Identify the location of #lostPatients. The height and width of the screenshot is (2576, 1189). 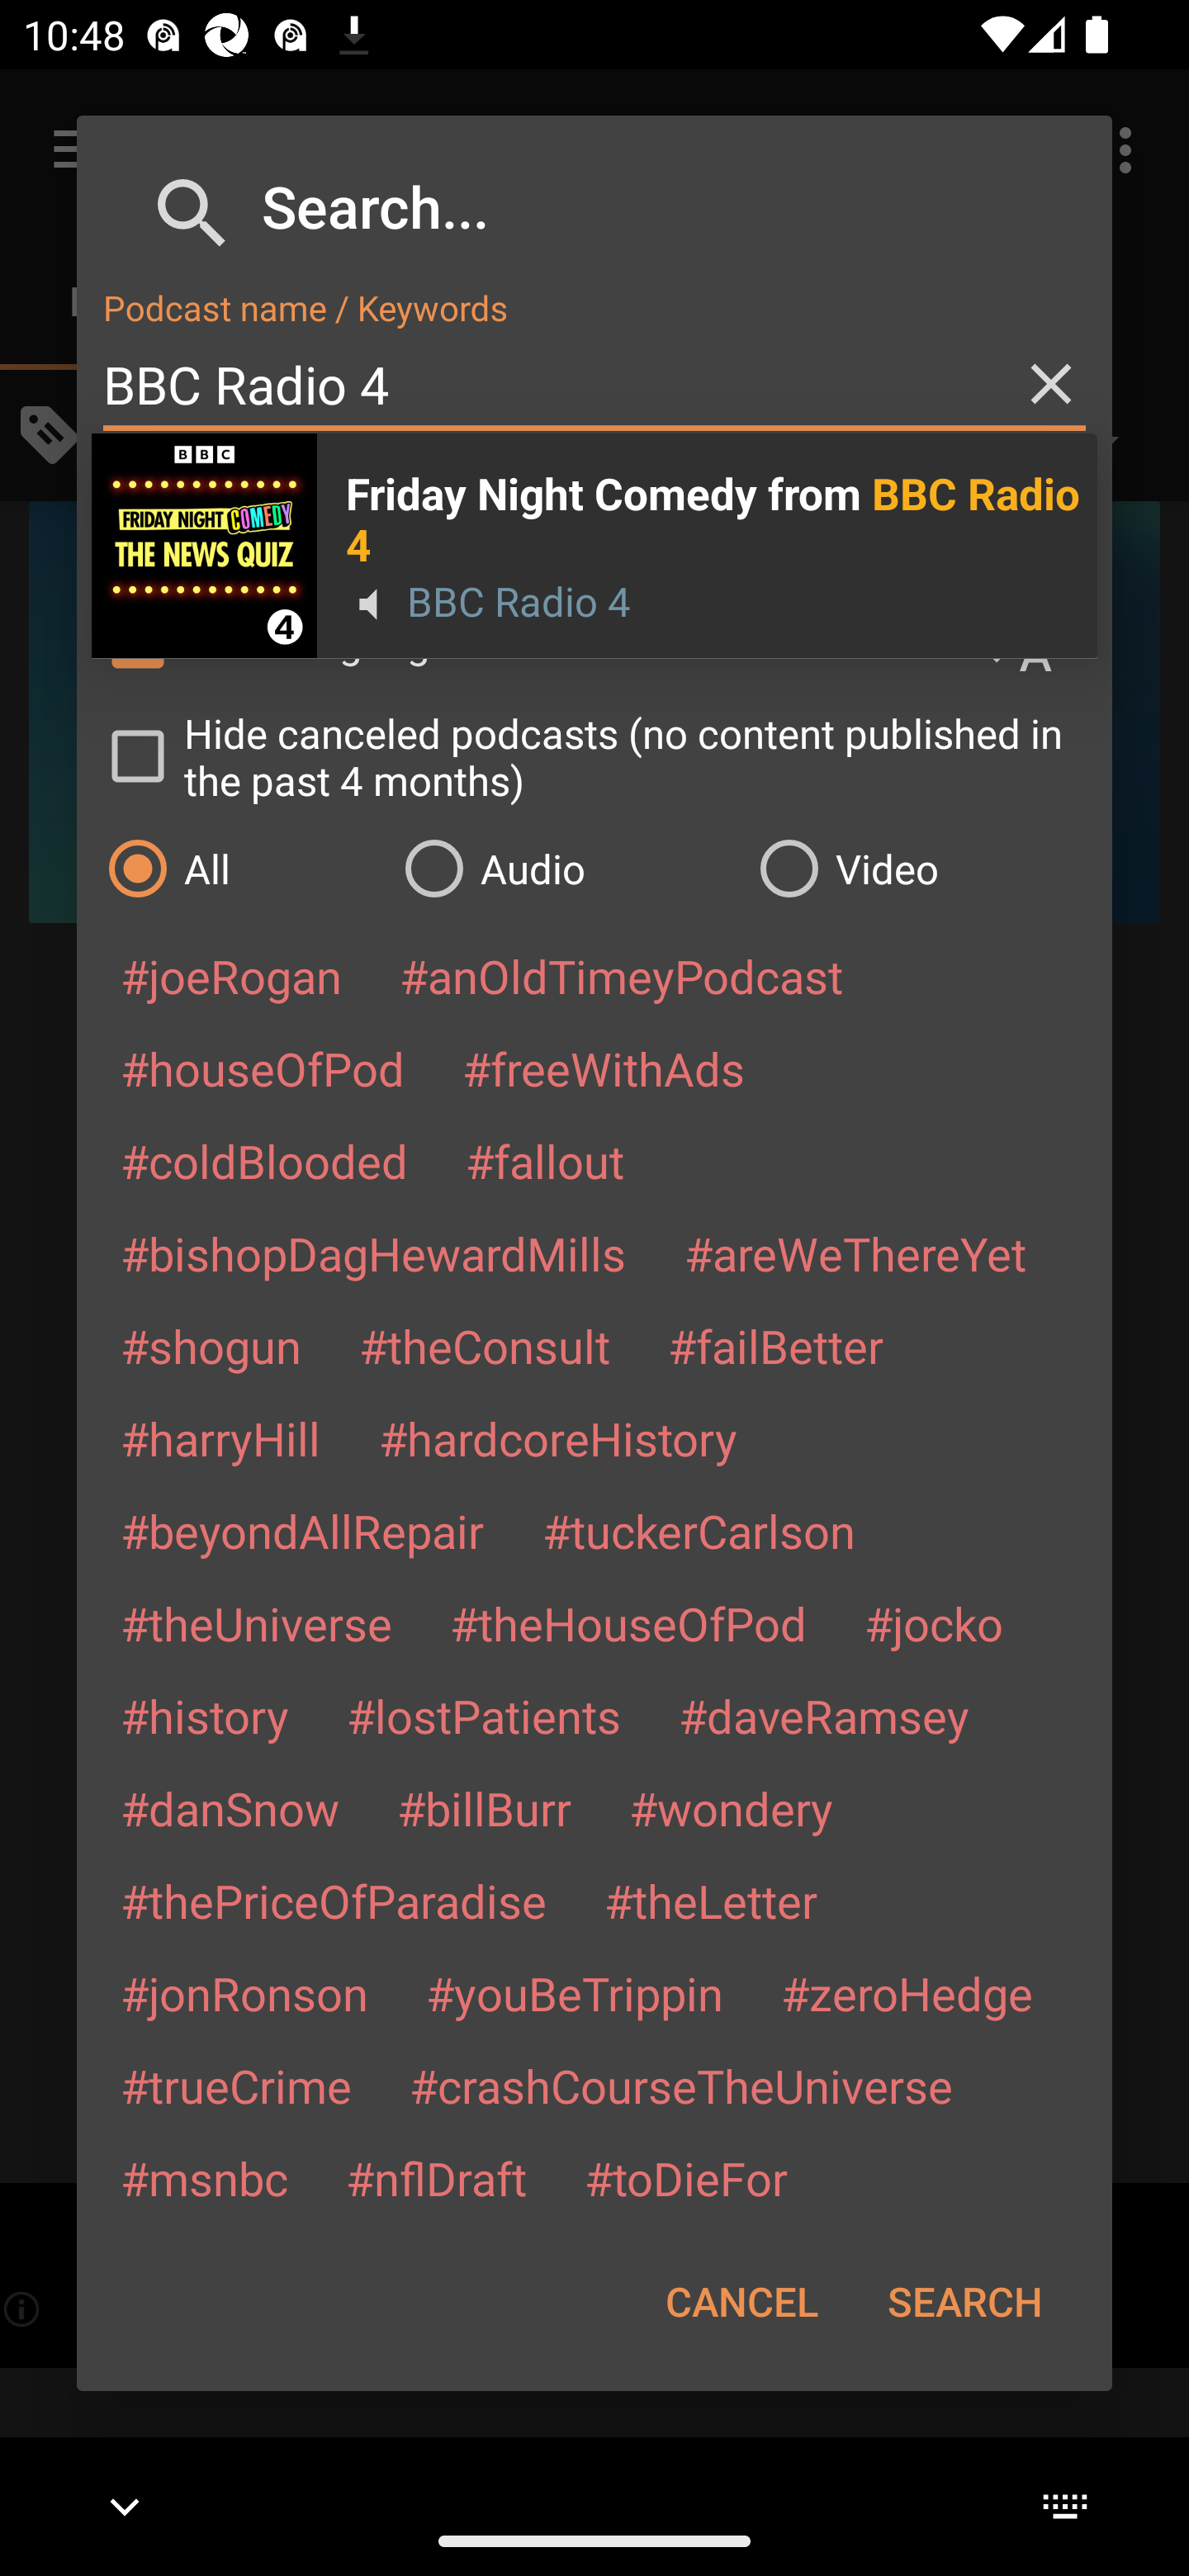
(484, 1716).